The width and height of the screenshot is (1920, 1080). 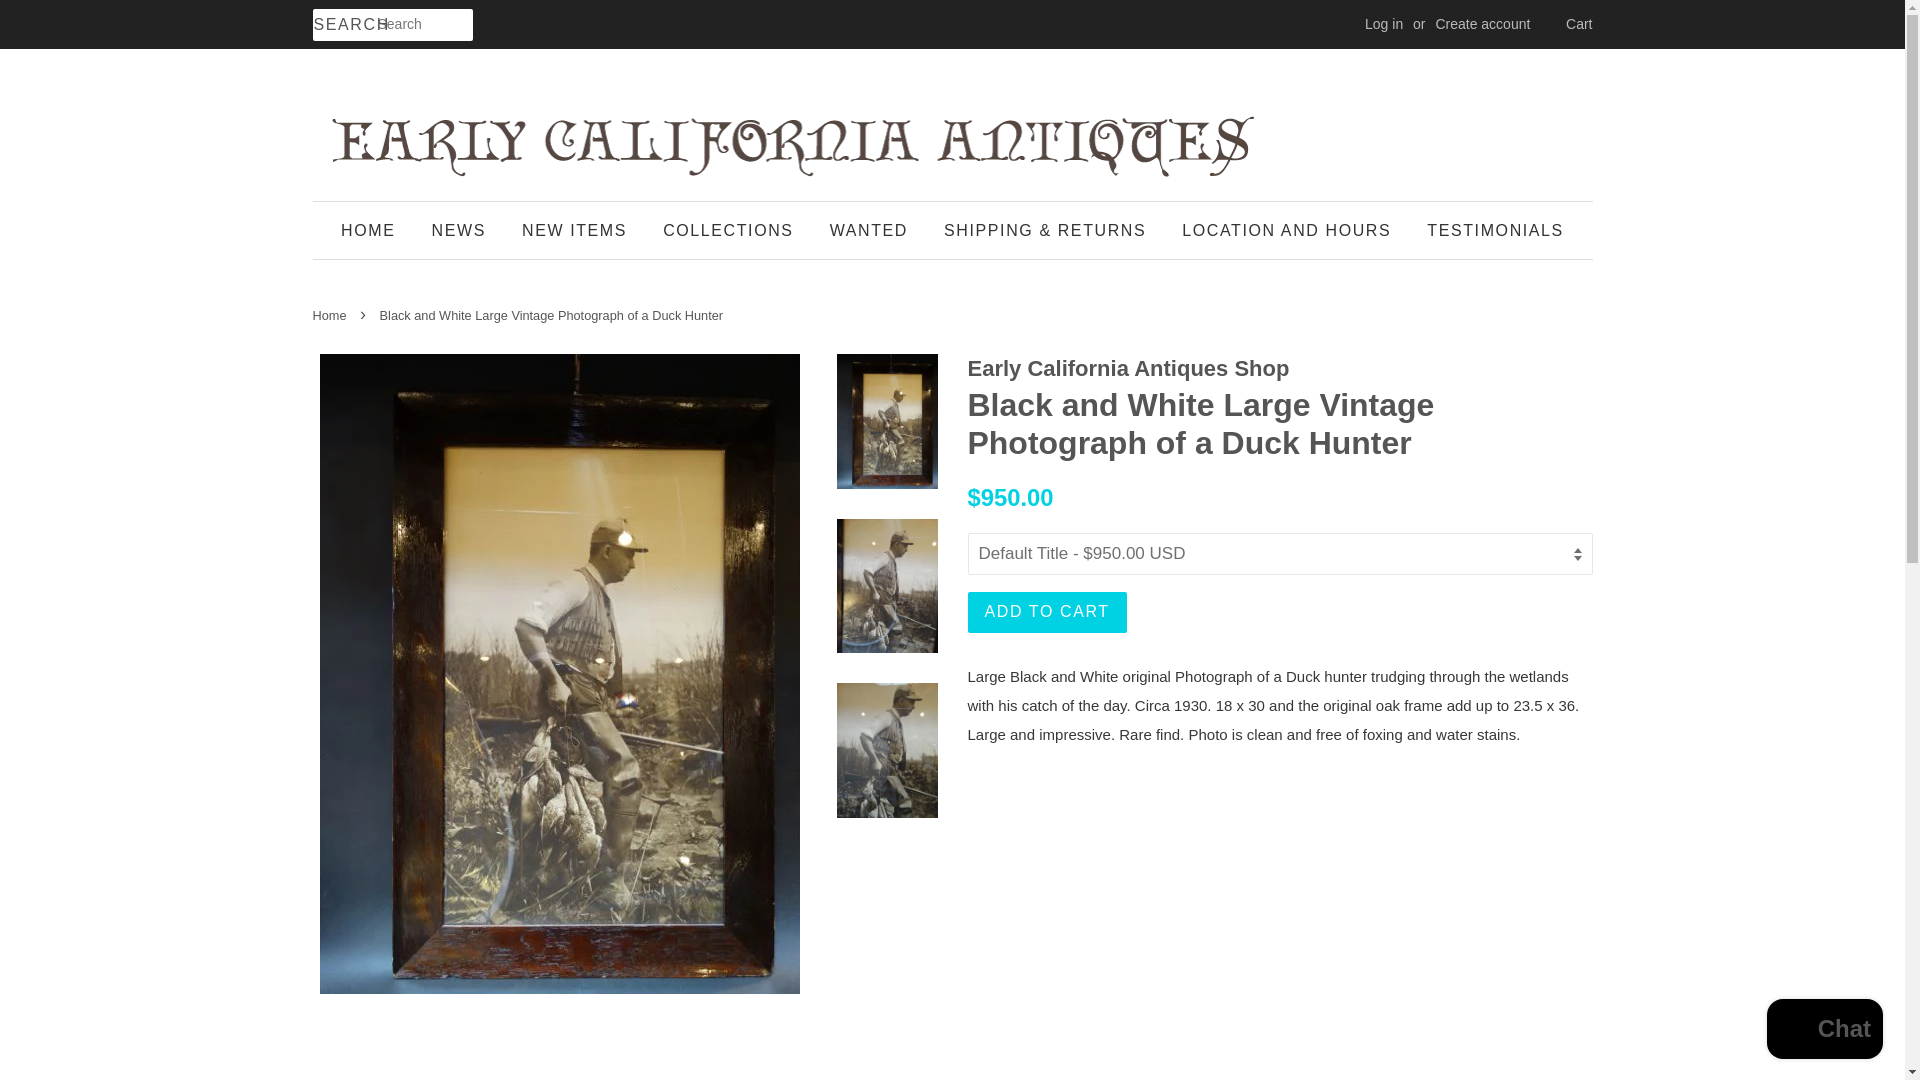 I want to click on Shopify online store chat, so click(x=1824, y=1031).